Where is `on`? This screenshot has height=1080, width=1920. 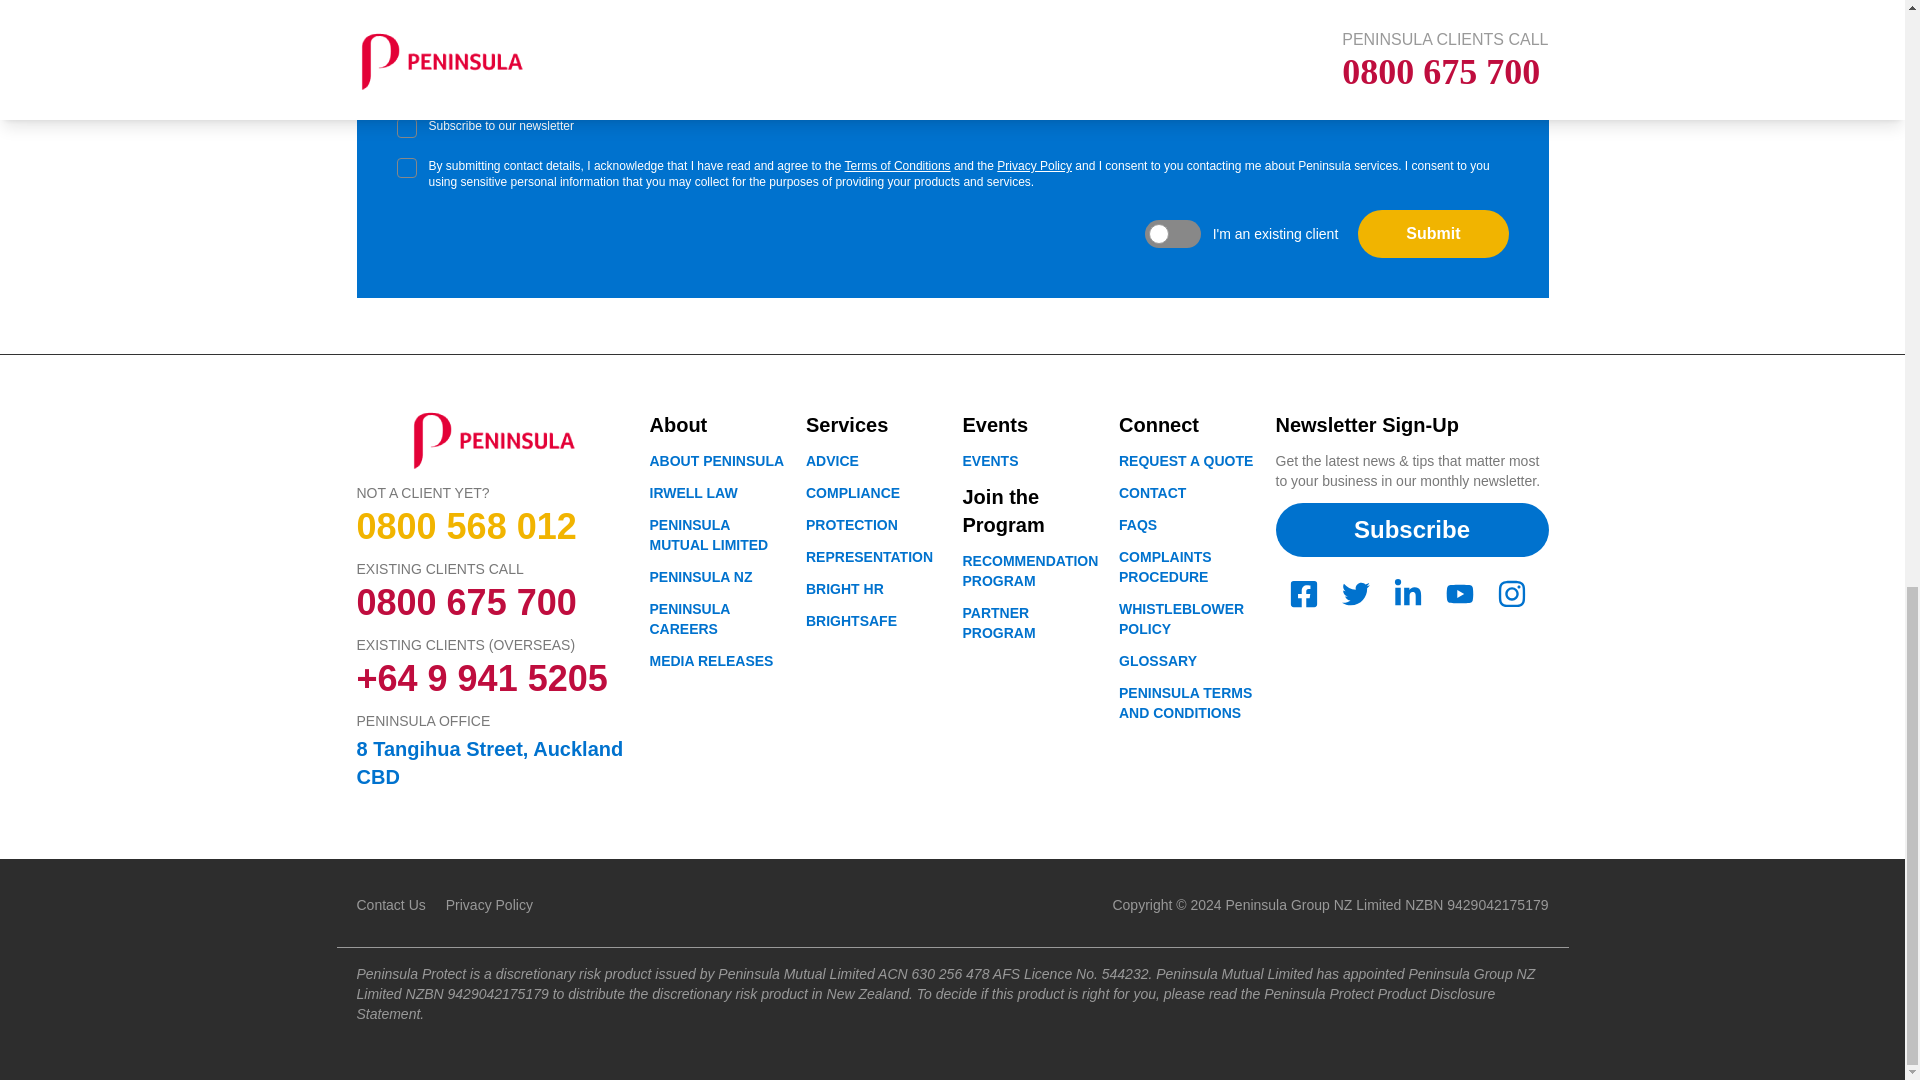 on is located at coordinates (406, 168).